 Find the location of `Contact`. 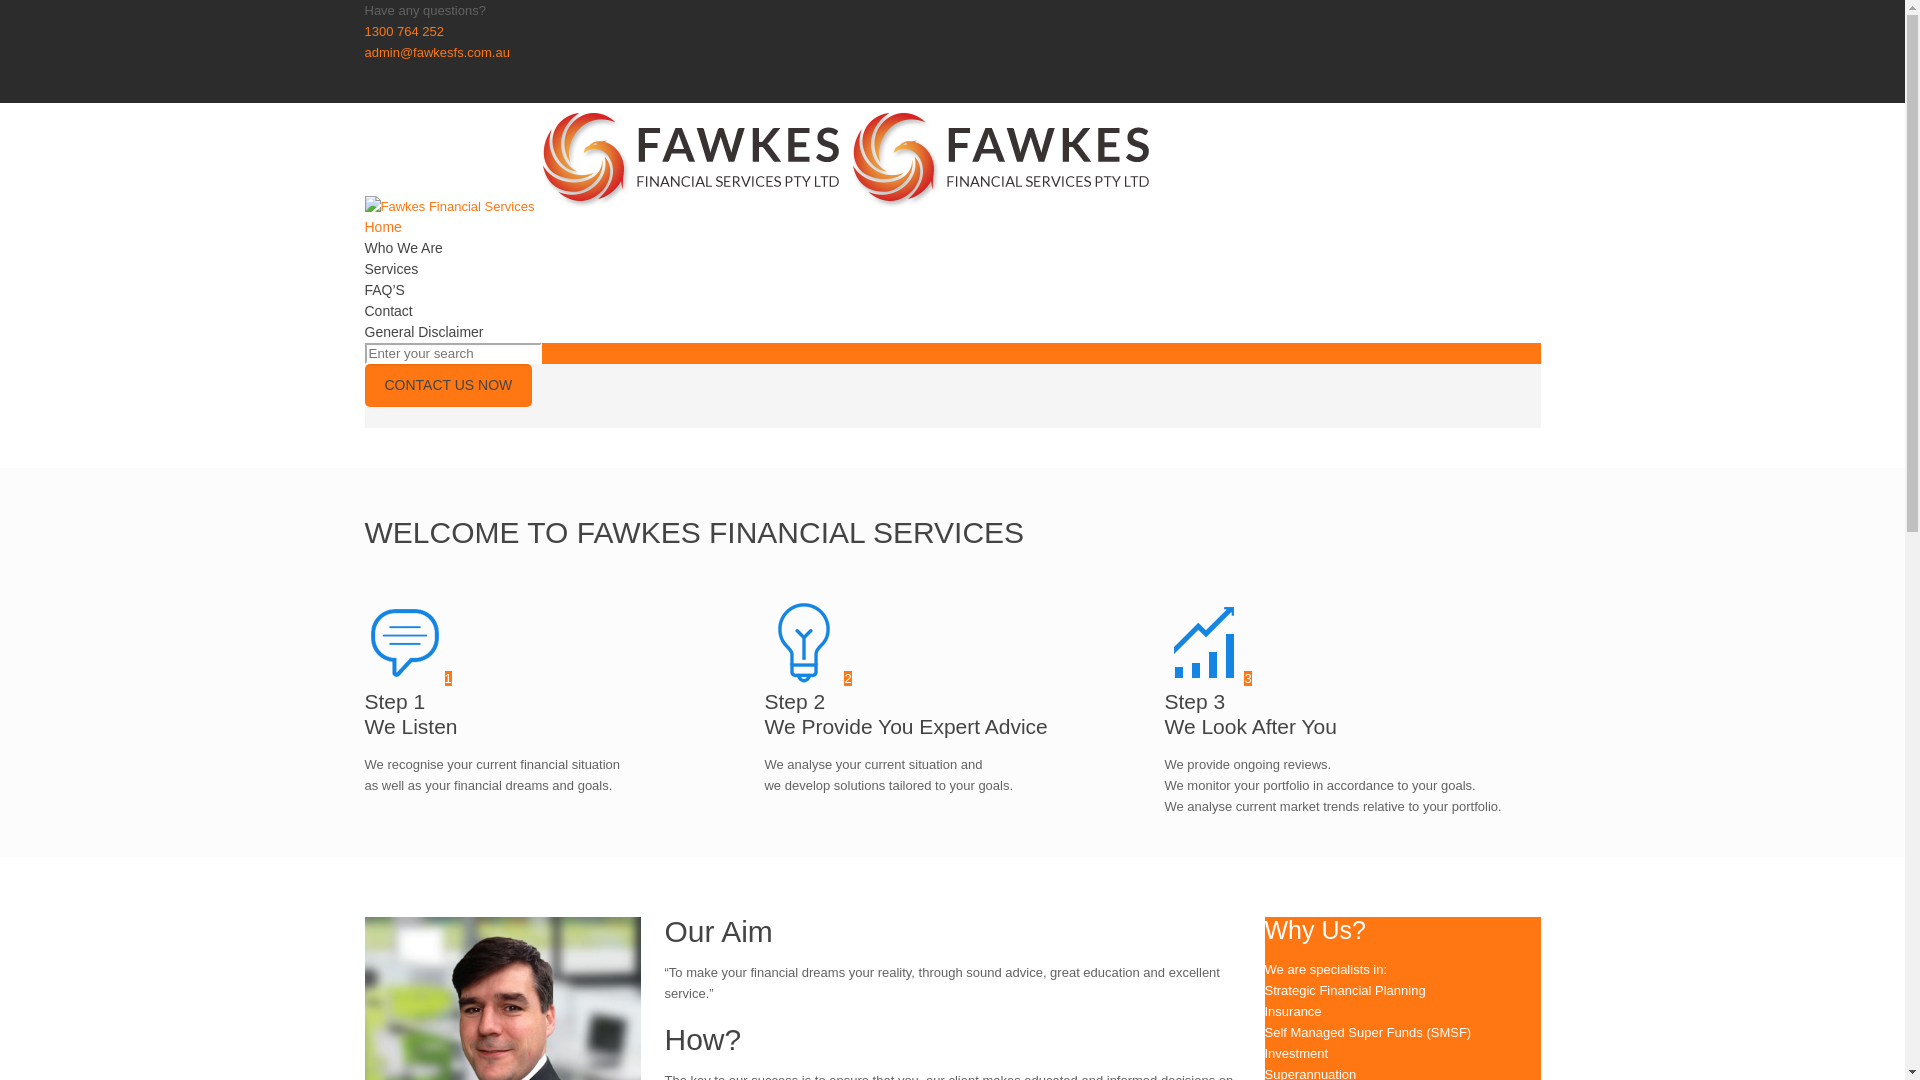

Contact is located at coordinates (388, 311).